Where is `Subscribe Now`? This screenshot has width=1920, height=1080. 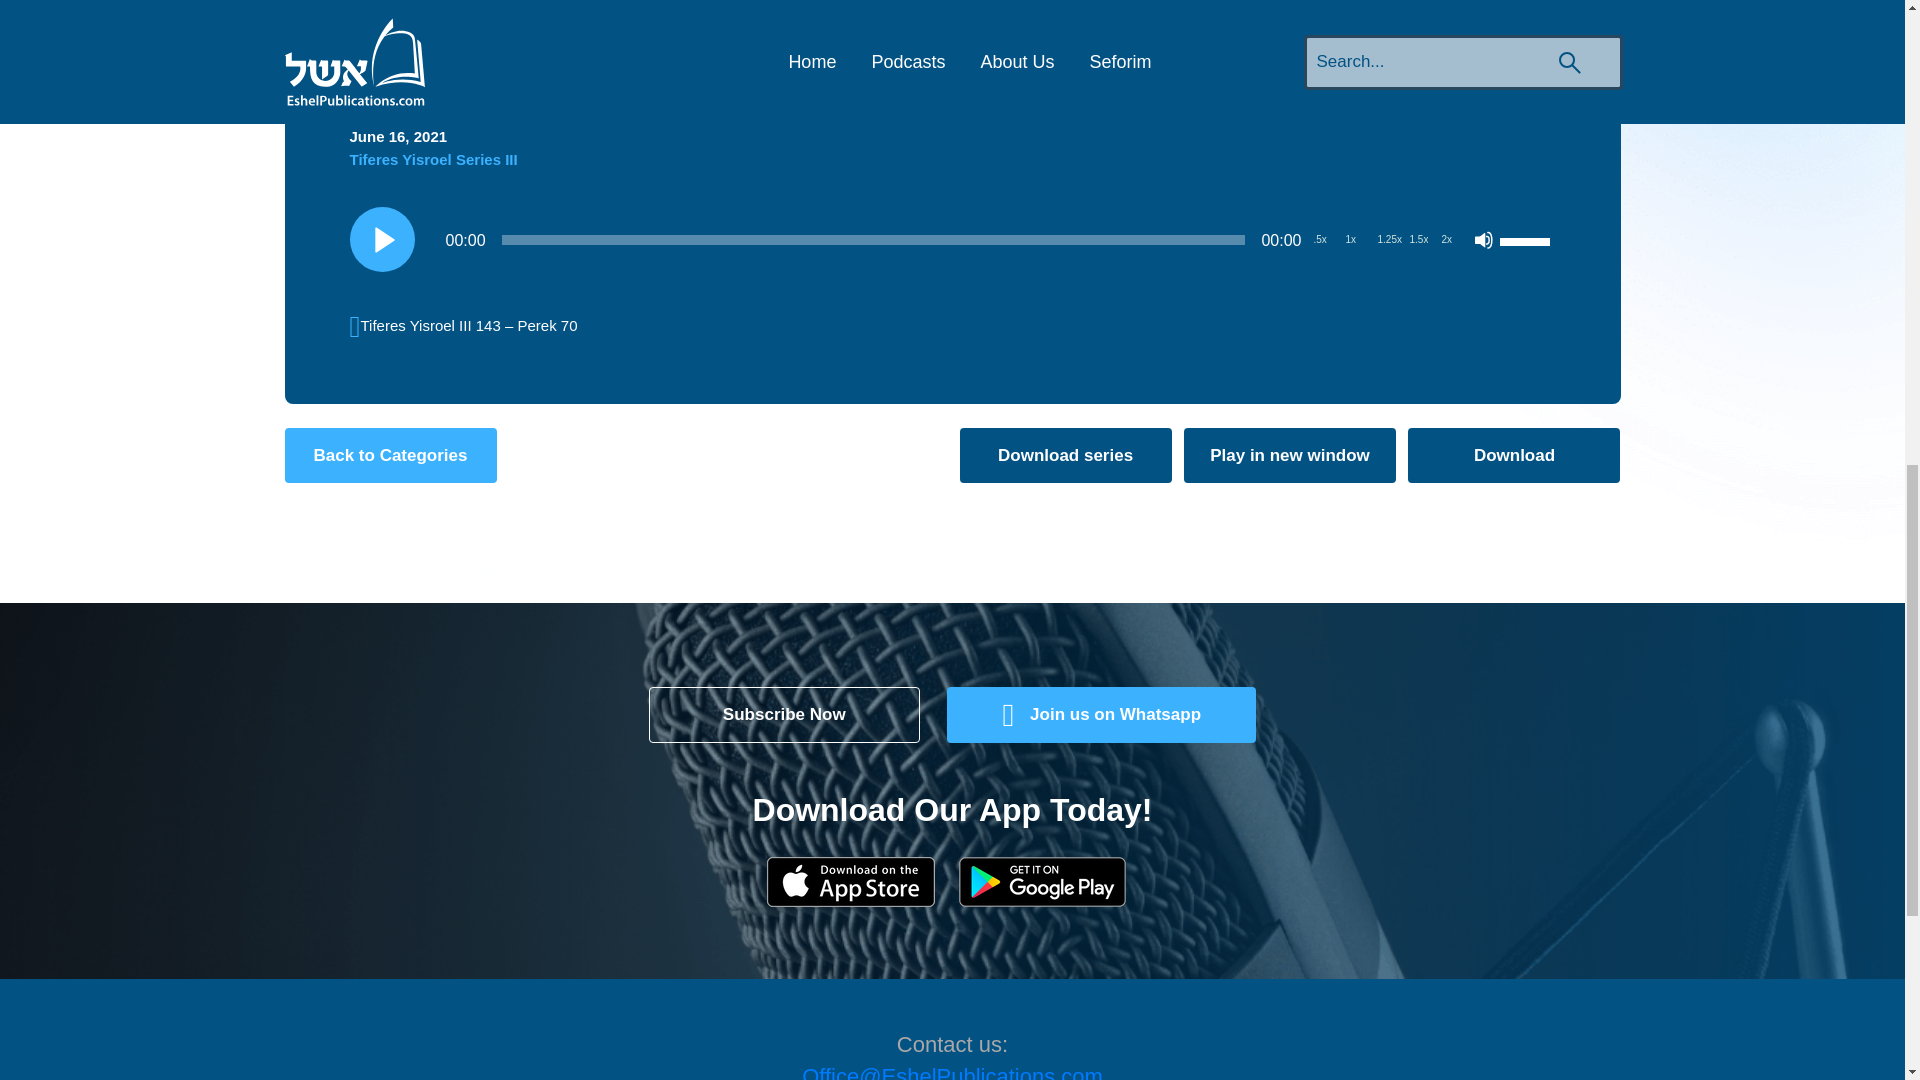
Subscribe Now is located at coordinates (784, 714).